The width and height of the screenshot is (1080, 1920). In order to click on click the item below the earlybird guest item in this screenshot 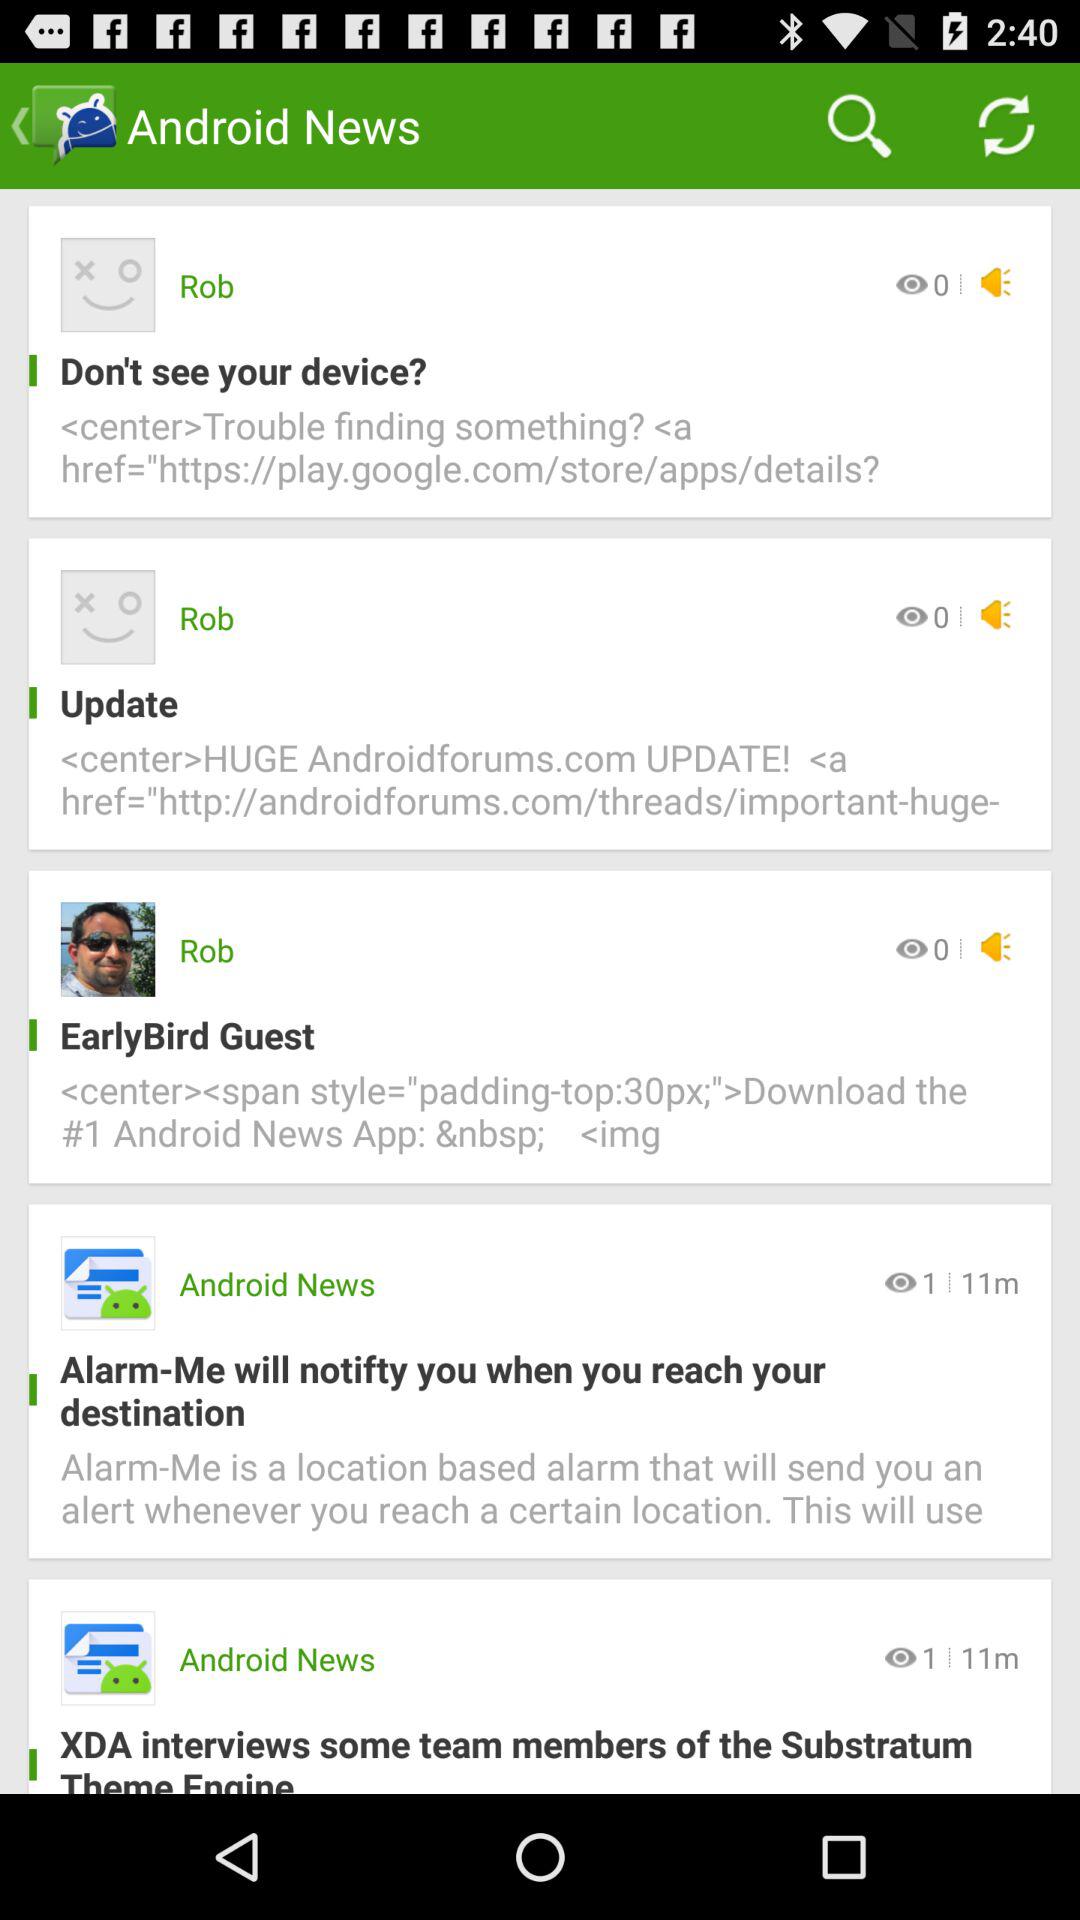, I will do `click(540, 1124)`.